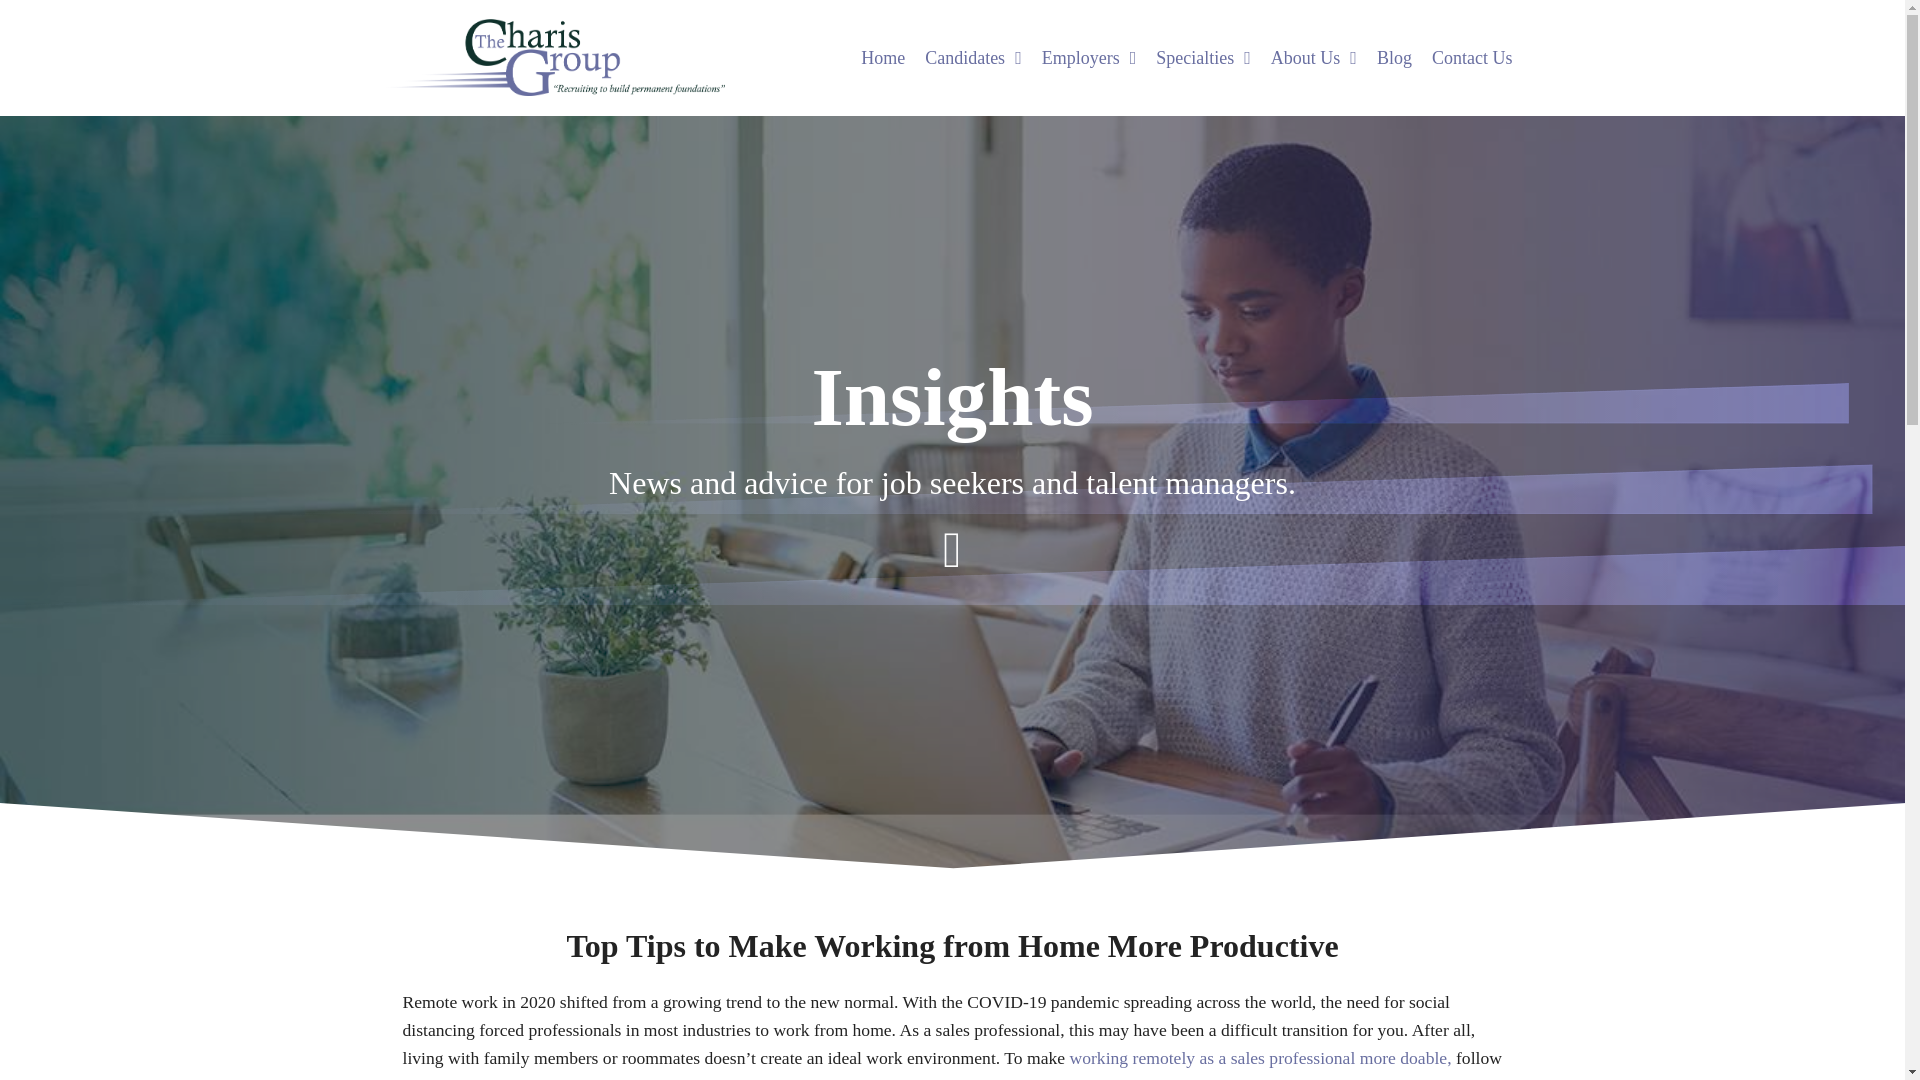 Image resolution: width=1920 pixels, height=1080 pixels. I want to click on About Us, so click(1314, 38).